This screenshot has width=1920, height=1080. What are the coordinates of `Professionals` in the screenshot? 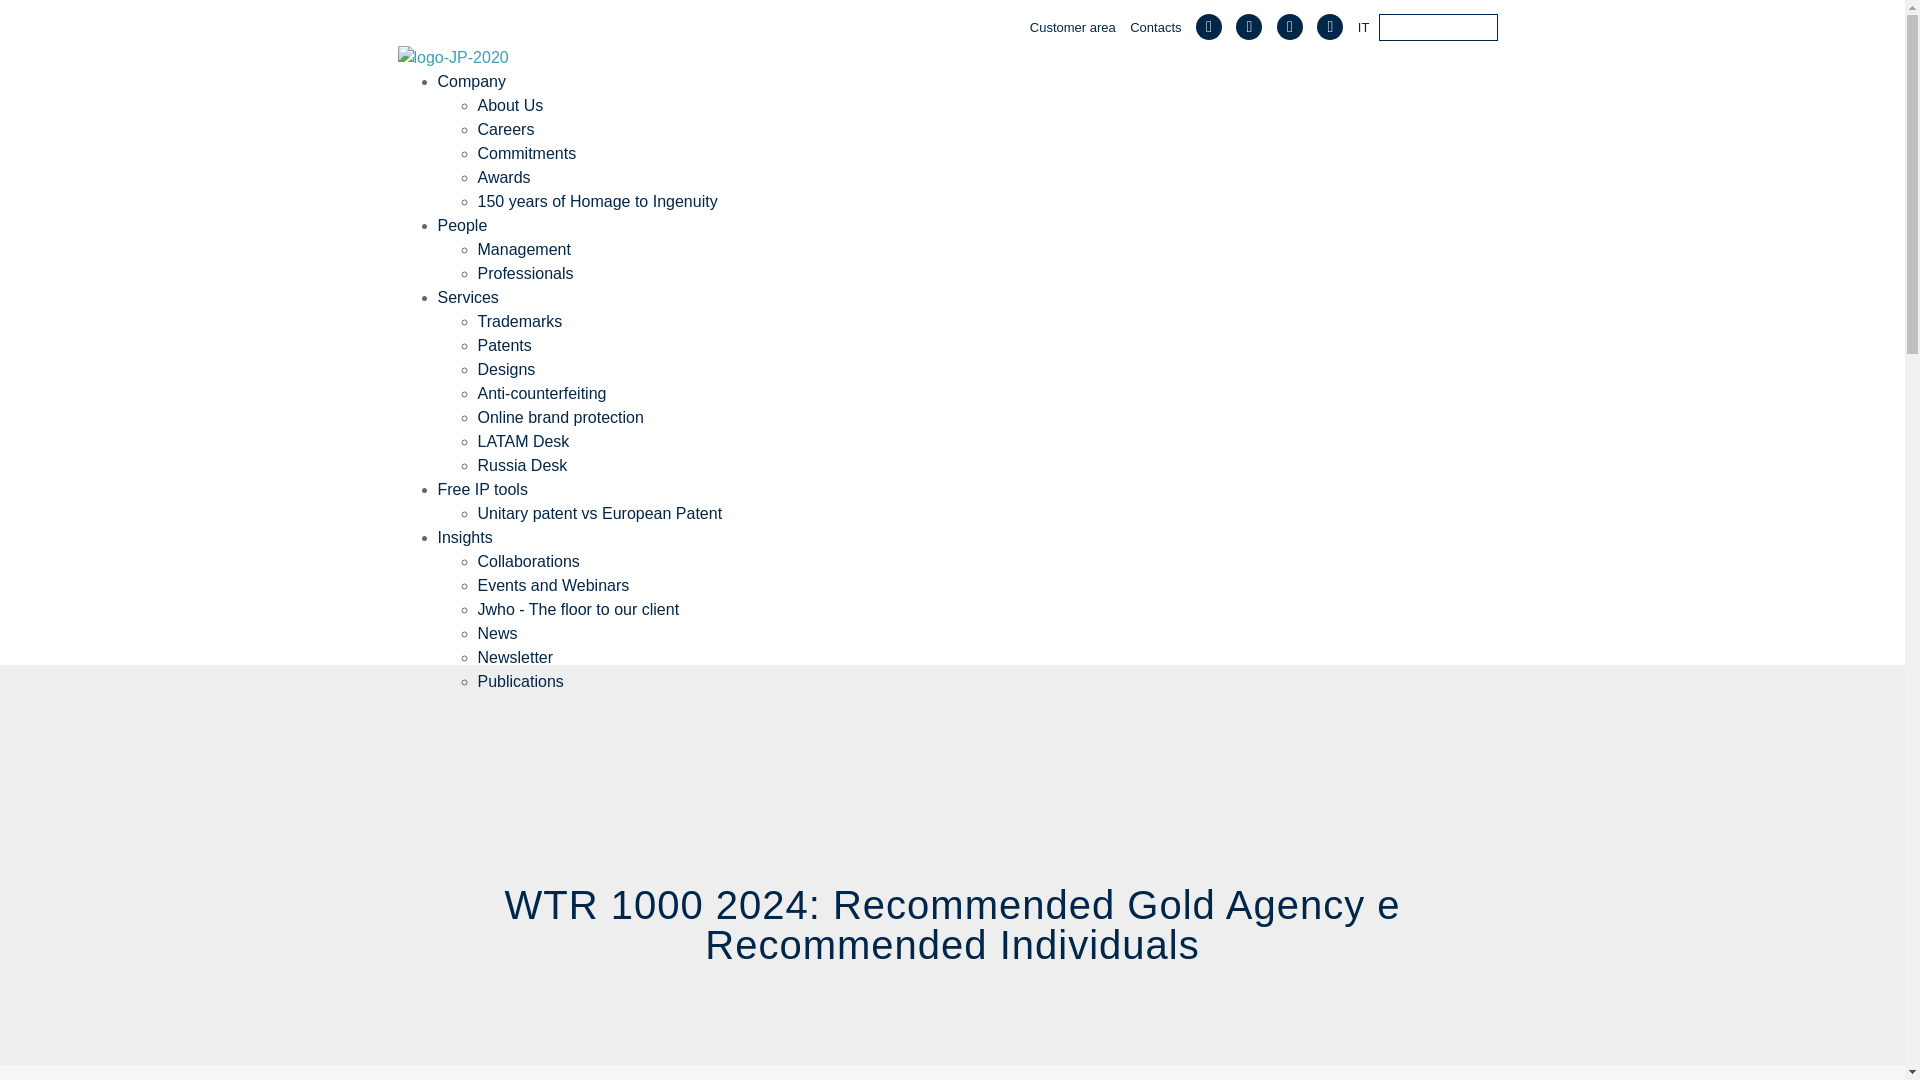 It's located at (526, 272).